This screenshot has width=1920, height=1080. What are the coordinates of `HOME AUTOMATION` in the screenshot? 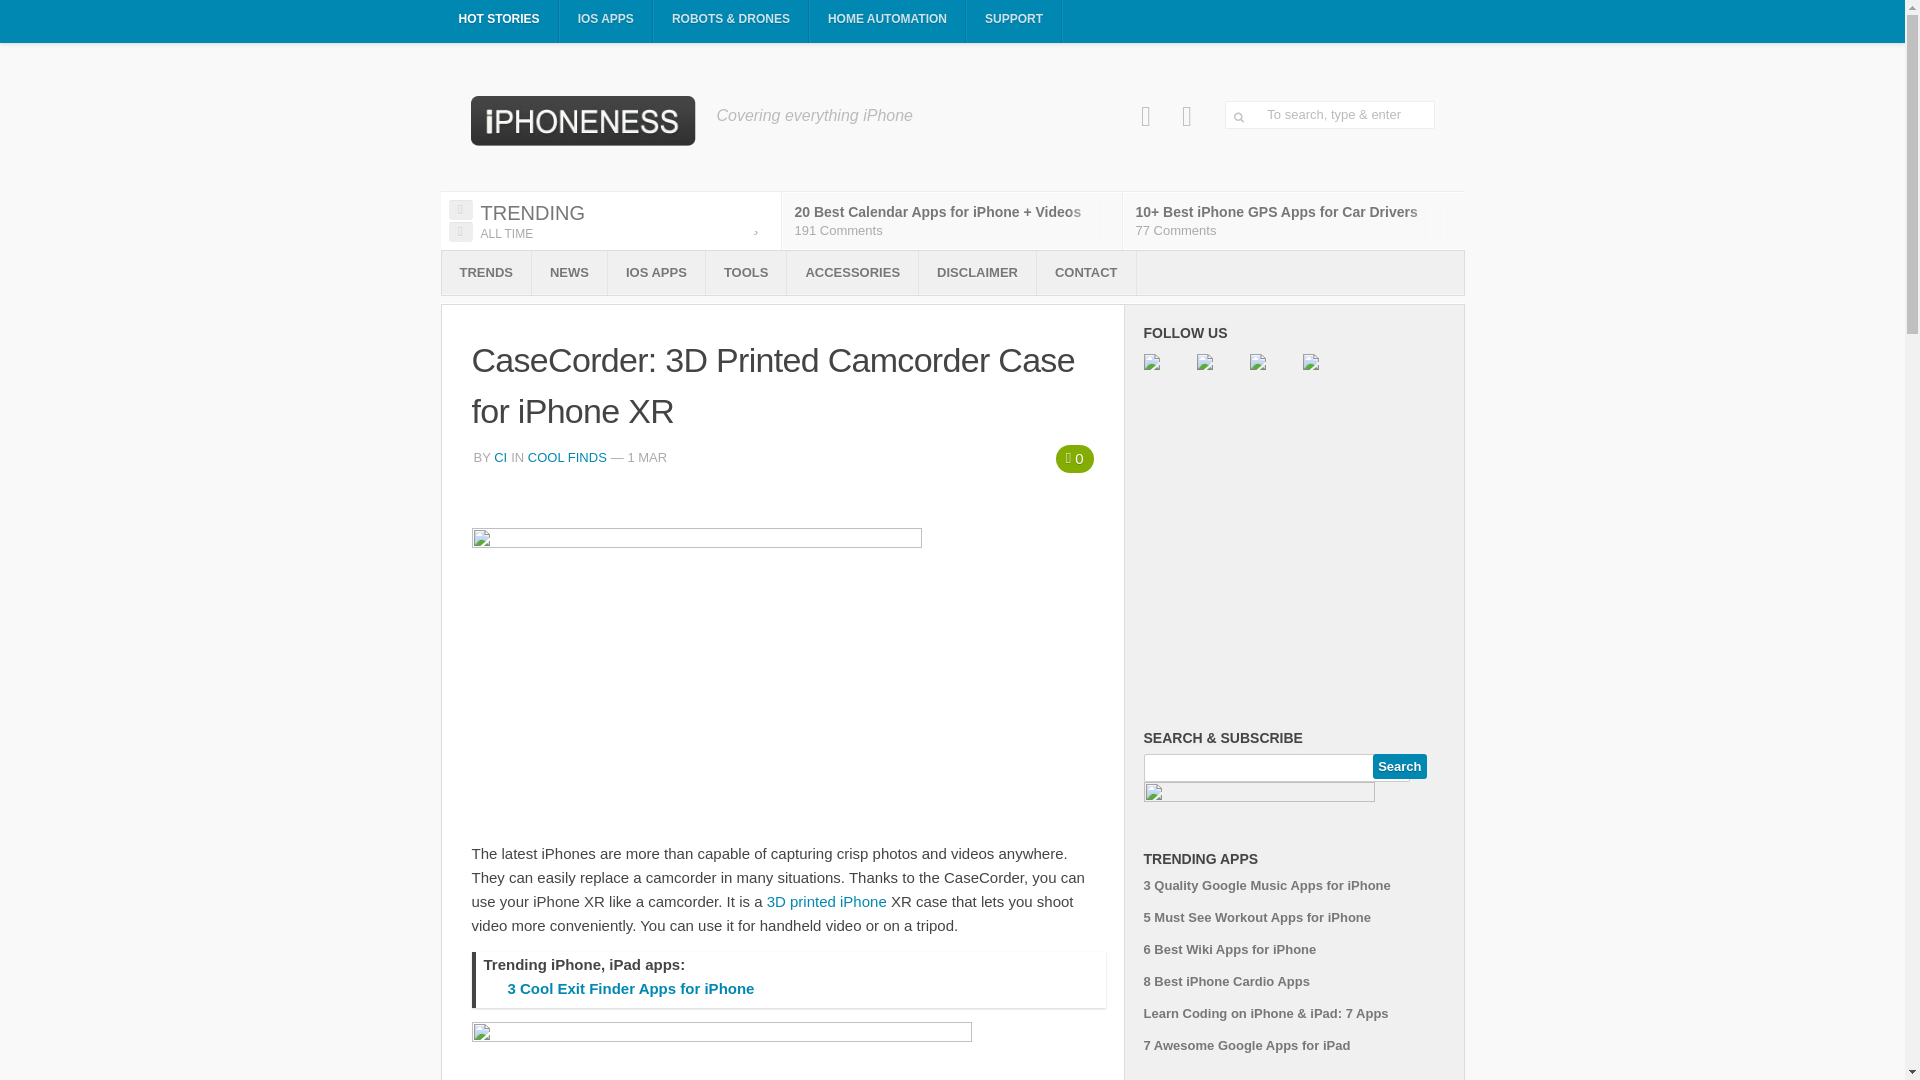 It's located at (888, 22).